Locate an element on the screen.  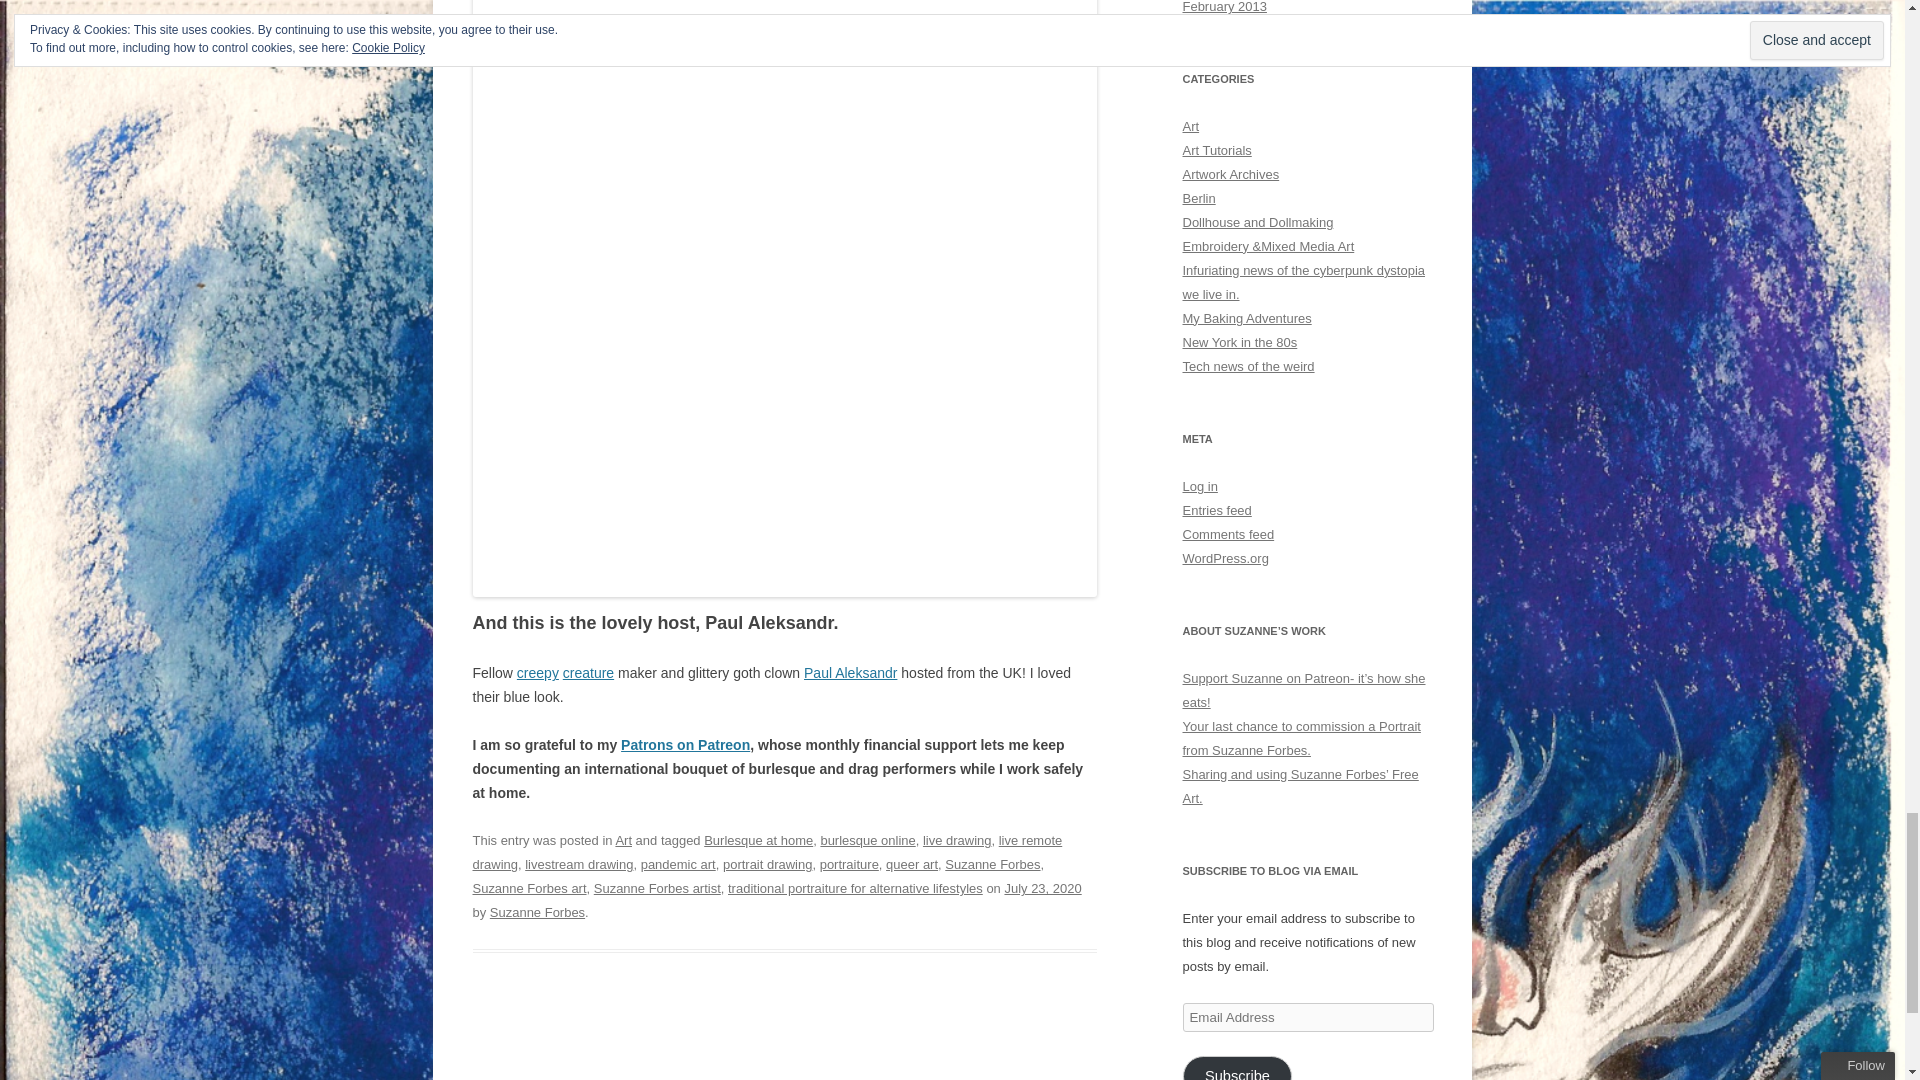
Art is located at coordinates (622, 840).